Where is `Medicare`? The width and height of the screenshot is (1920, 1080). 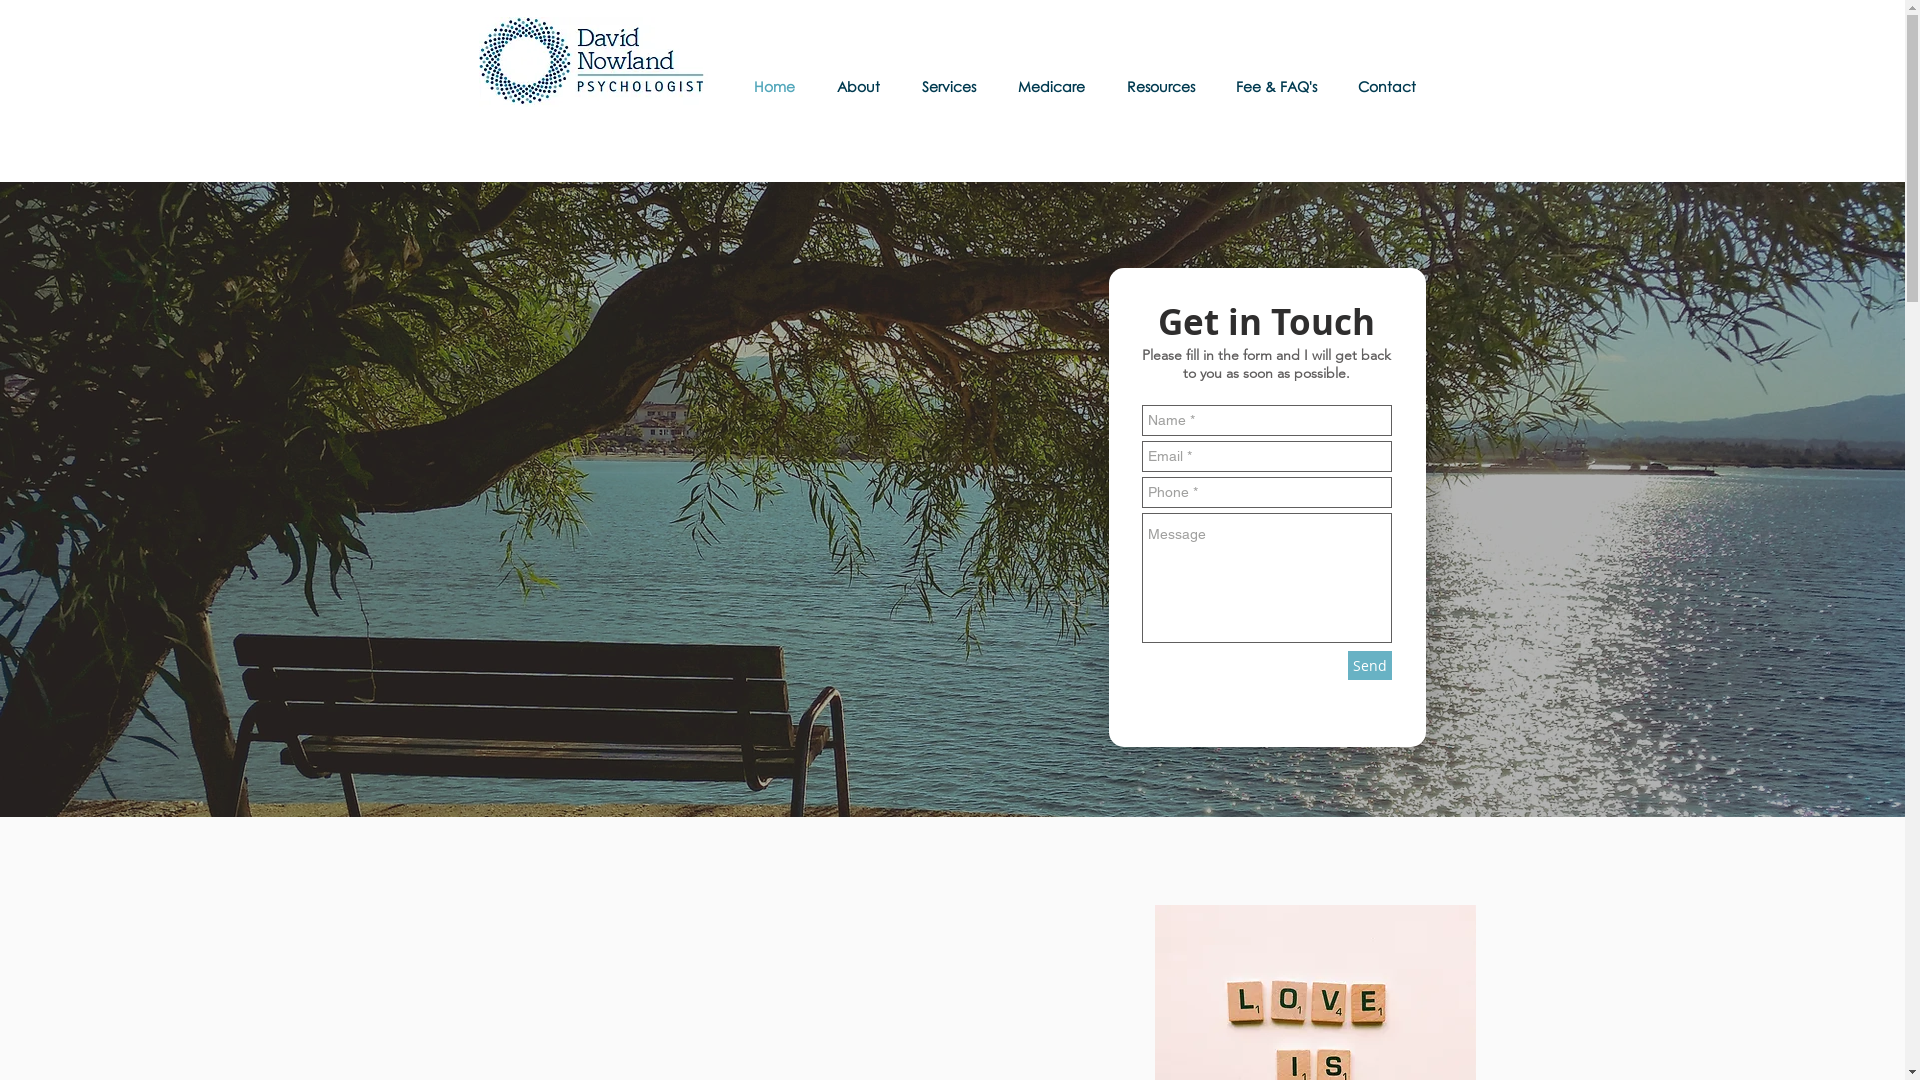
Medicare is located at coordinates (1056, 86).